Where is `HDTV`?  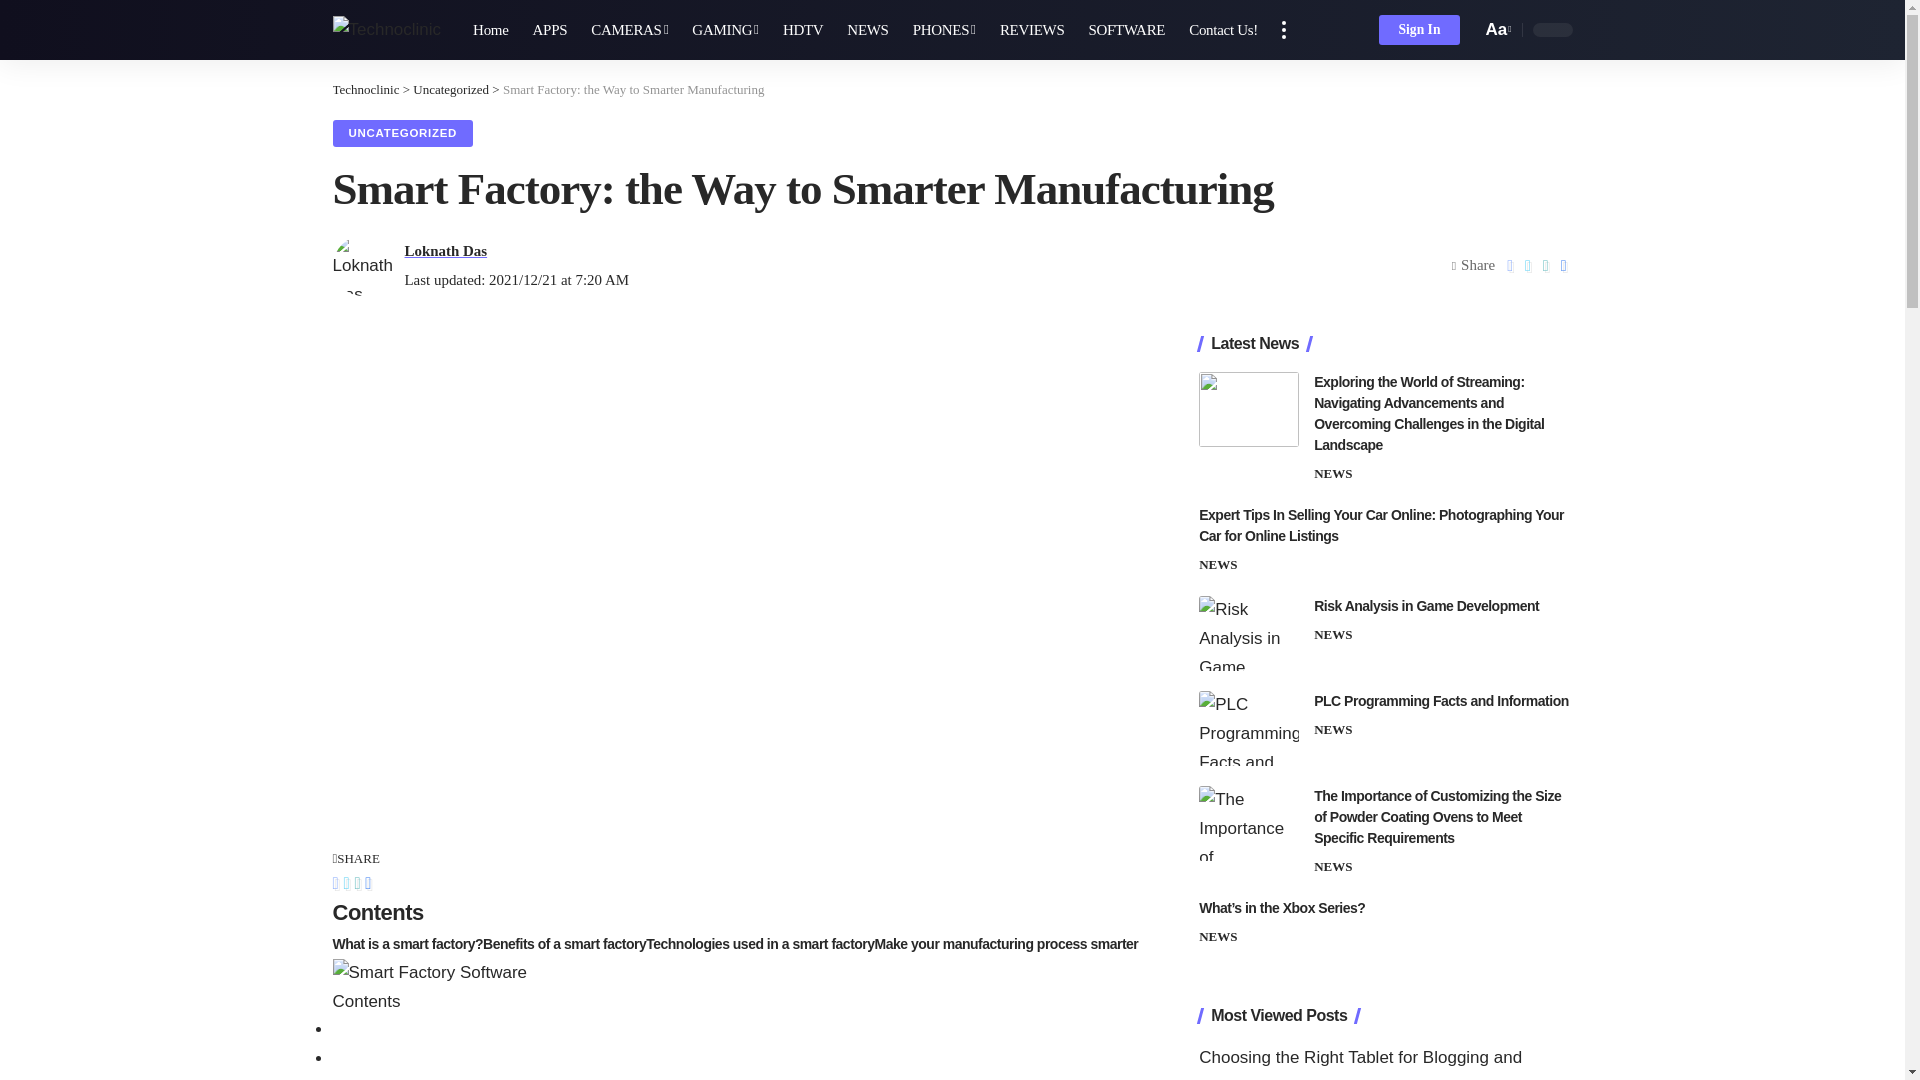
HDTV is located at coordinates (803, 30).